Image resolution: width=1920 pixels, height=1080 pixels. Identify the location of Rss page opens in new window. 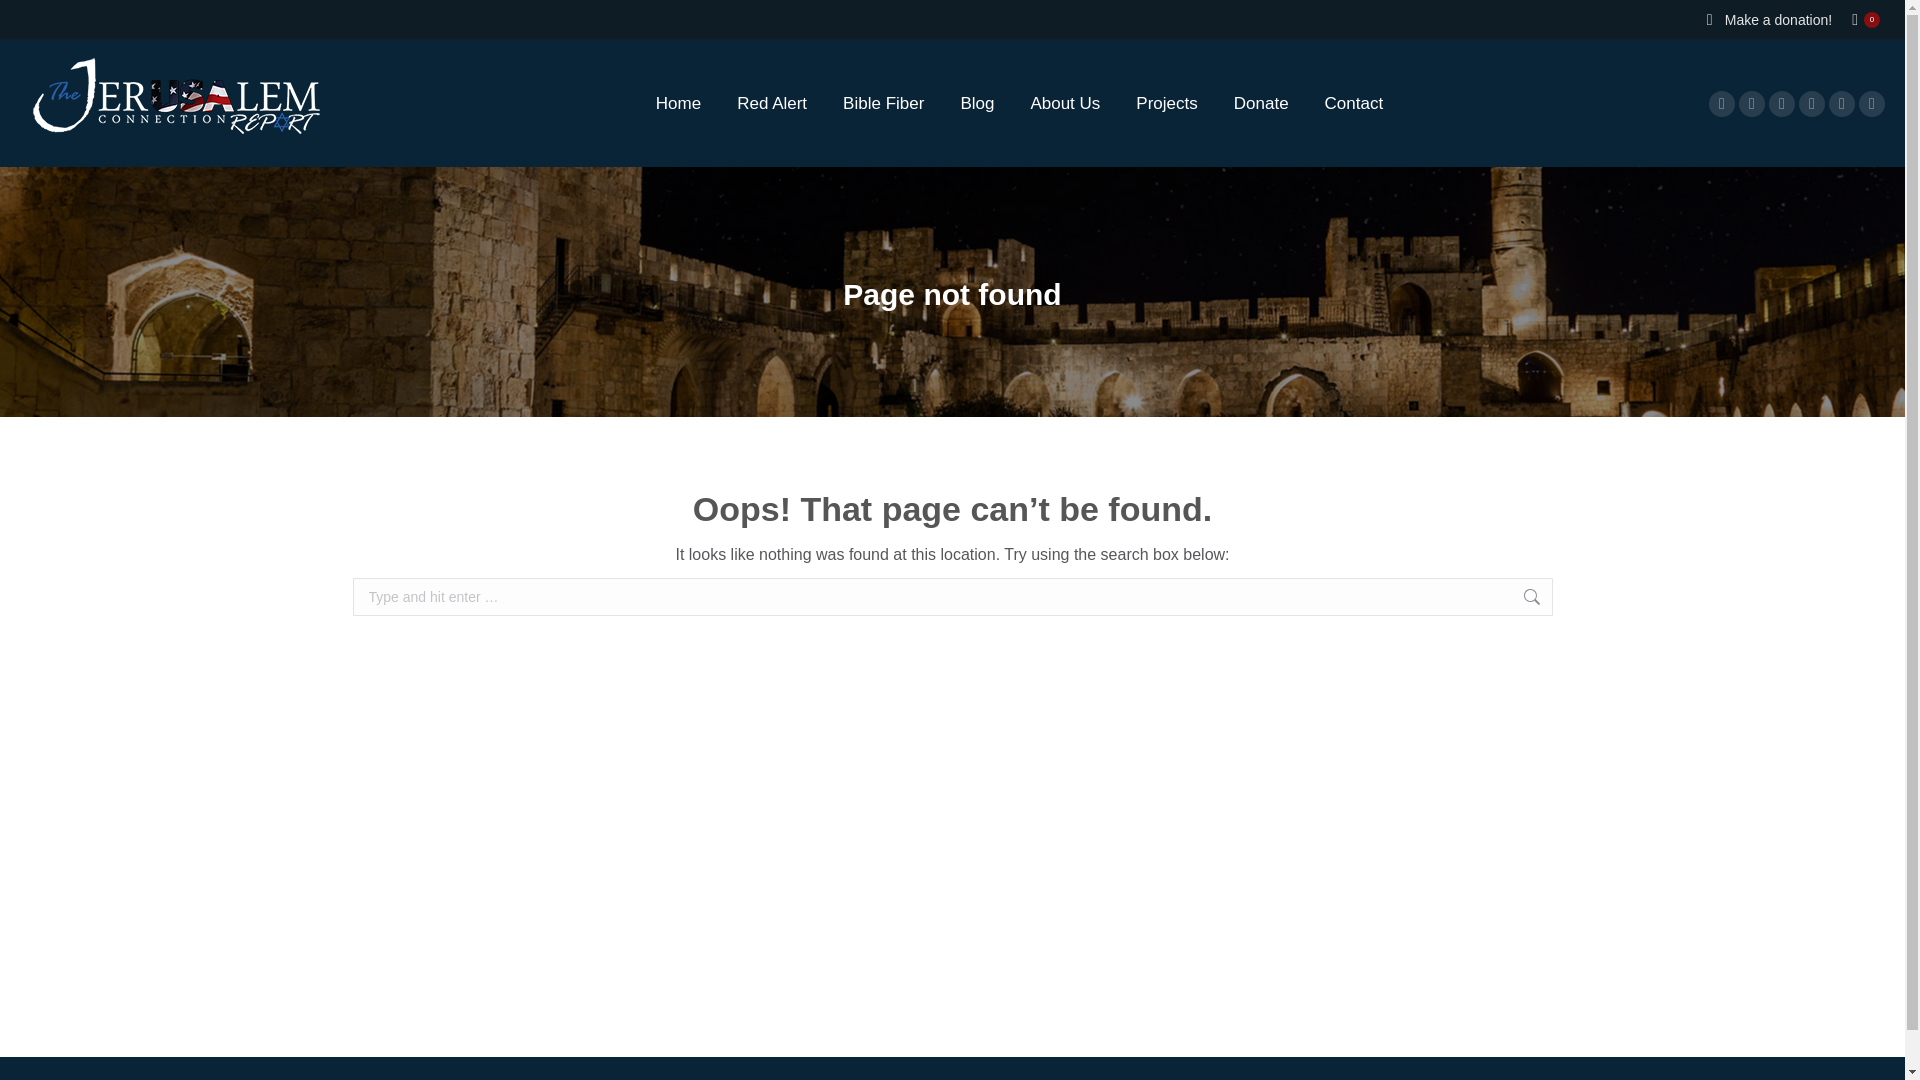
(1872, 103).